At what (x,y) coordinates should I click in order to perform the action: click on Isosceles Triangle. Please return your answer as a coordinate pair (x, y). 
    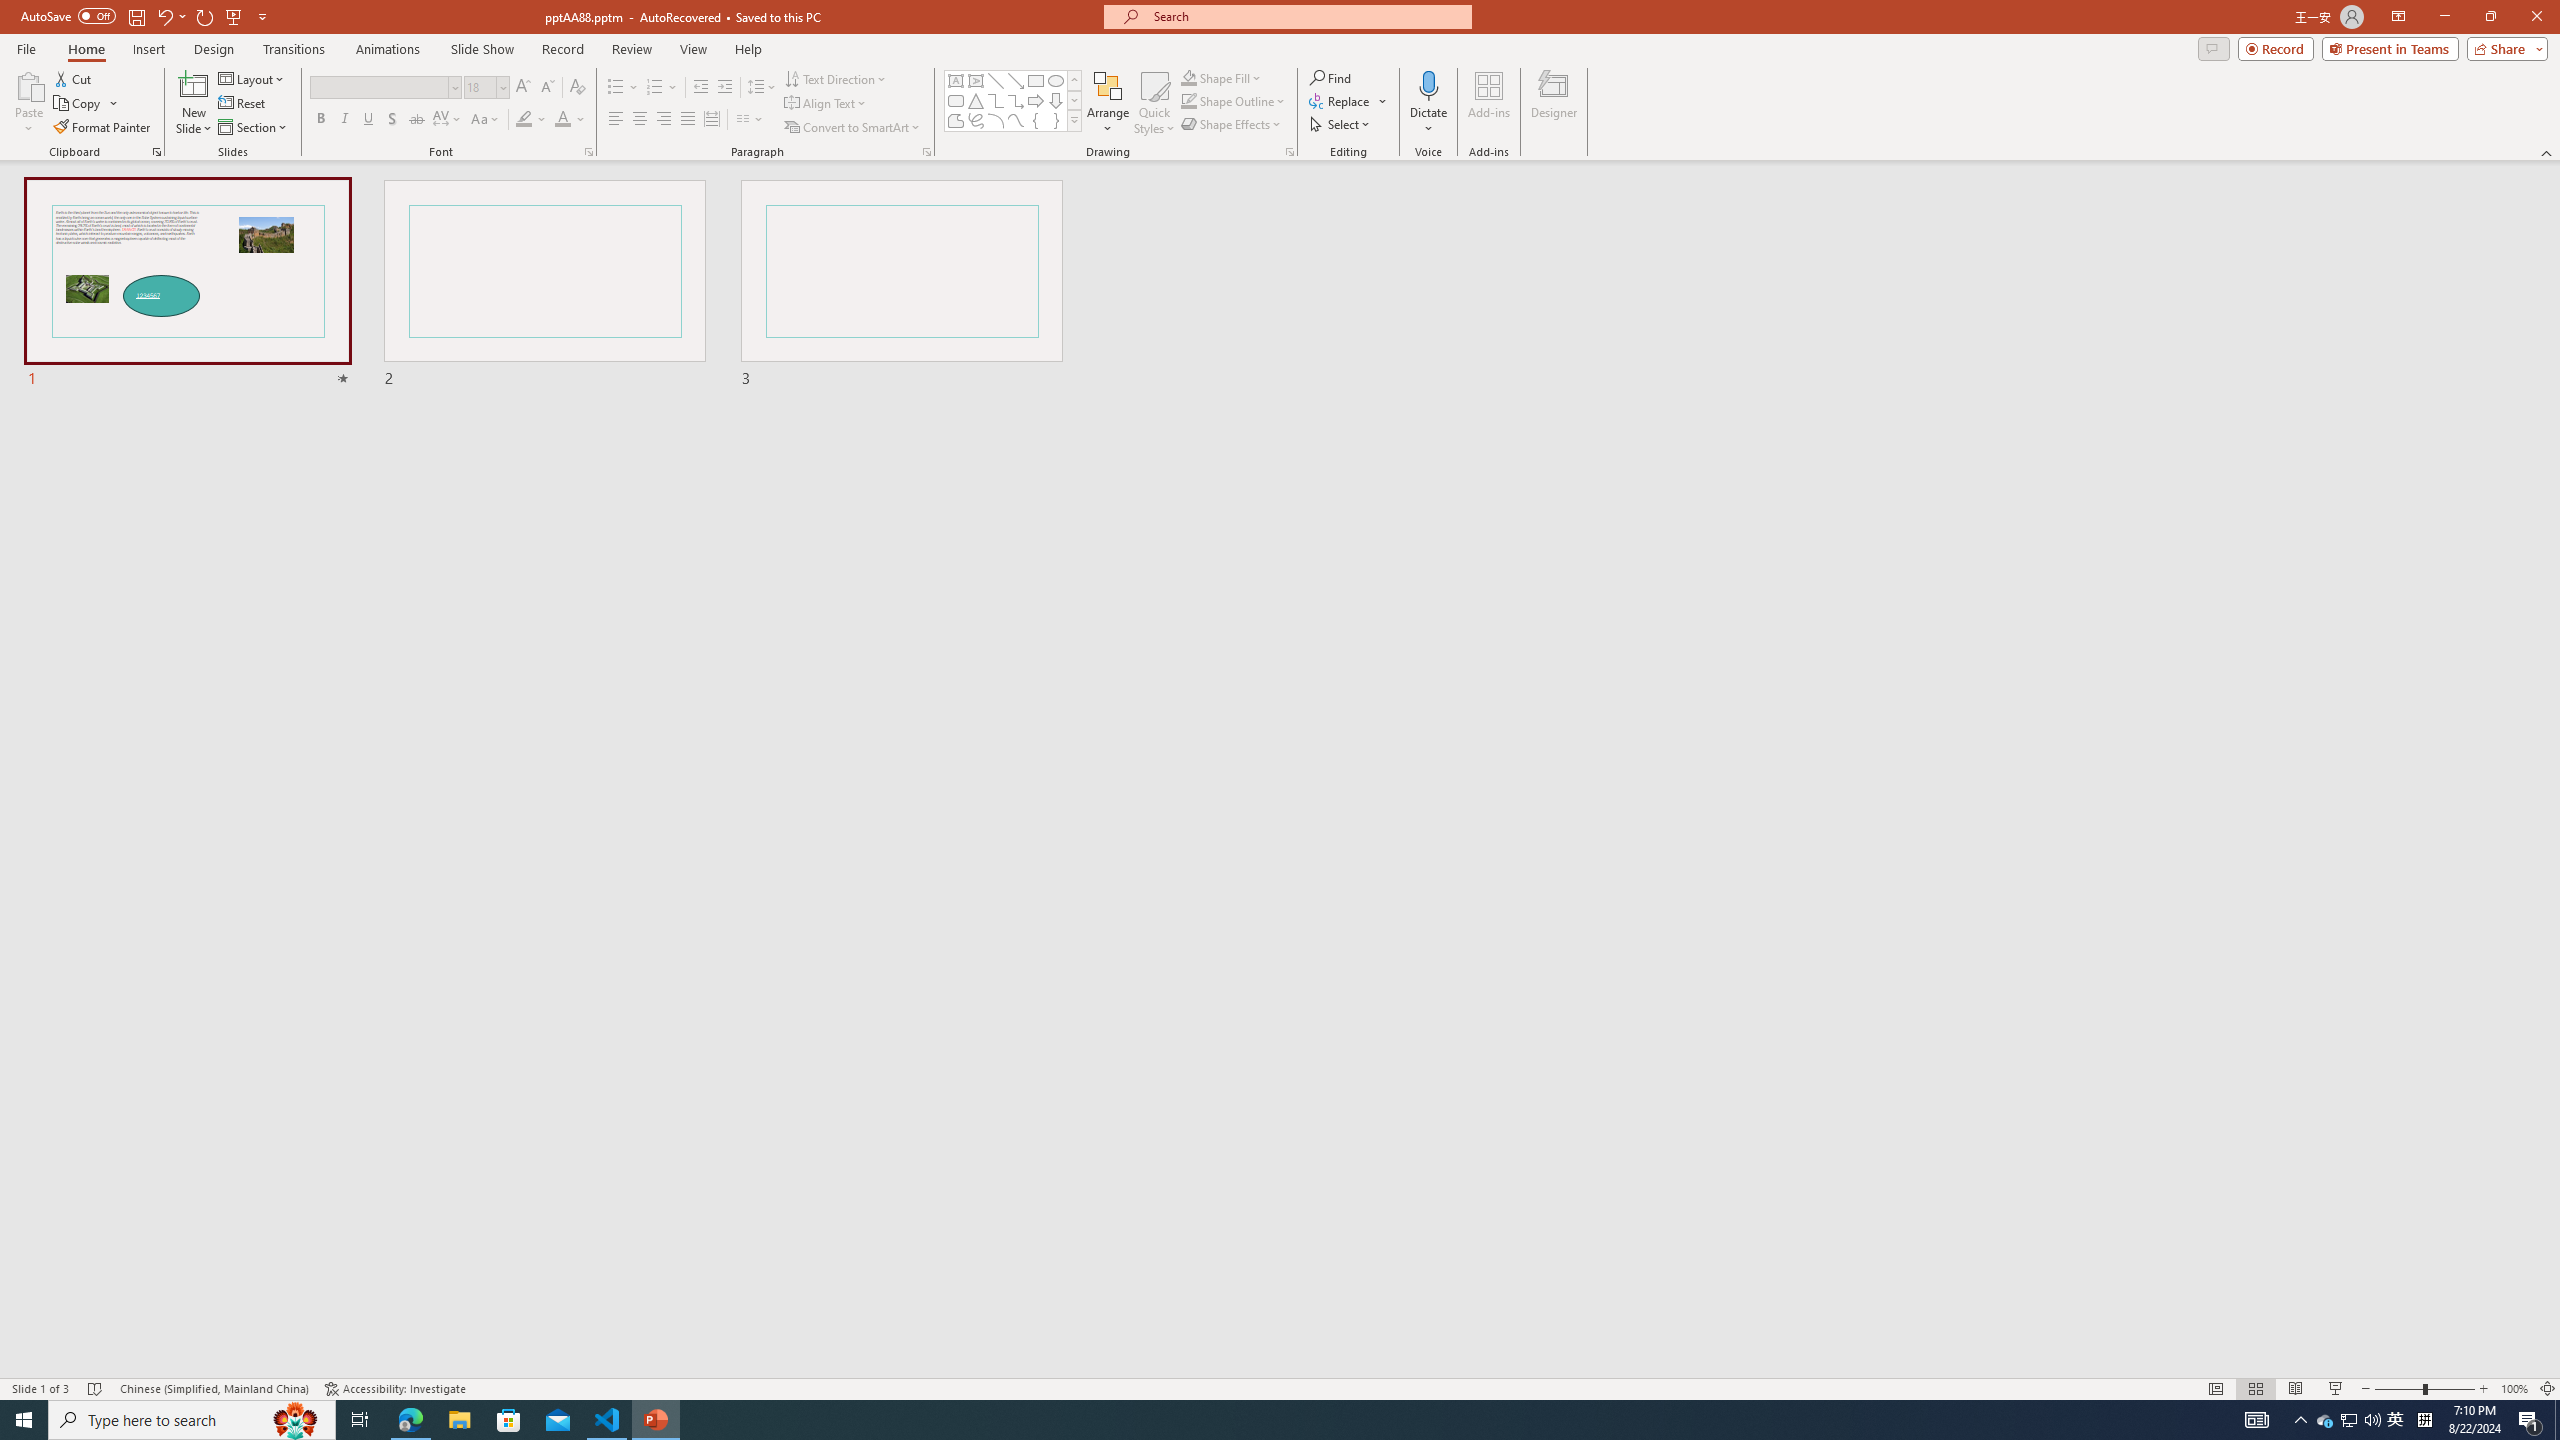
    Looking at the image, I should click on (975, 100).